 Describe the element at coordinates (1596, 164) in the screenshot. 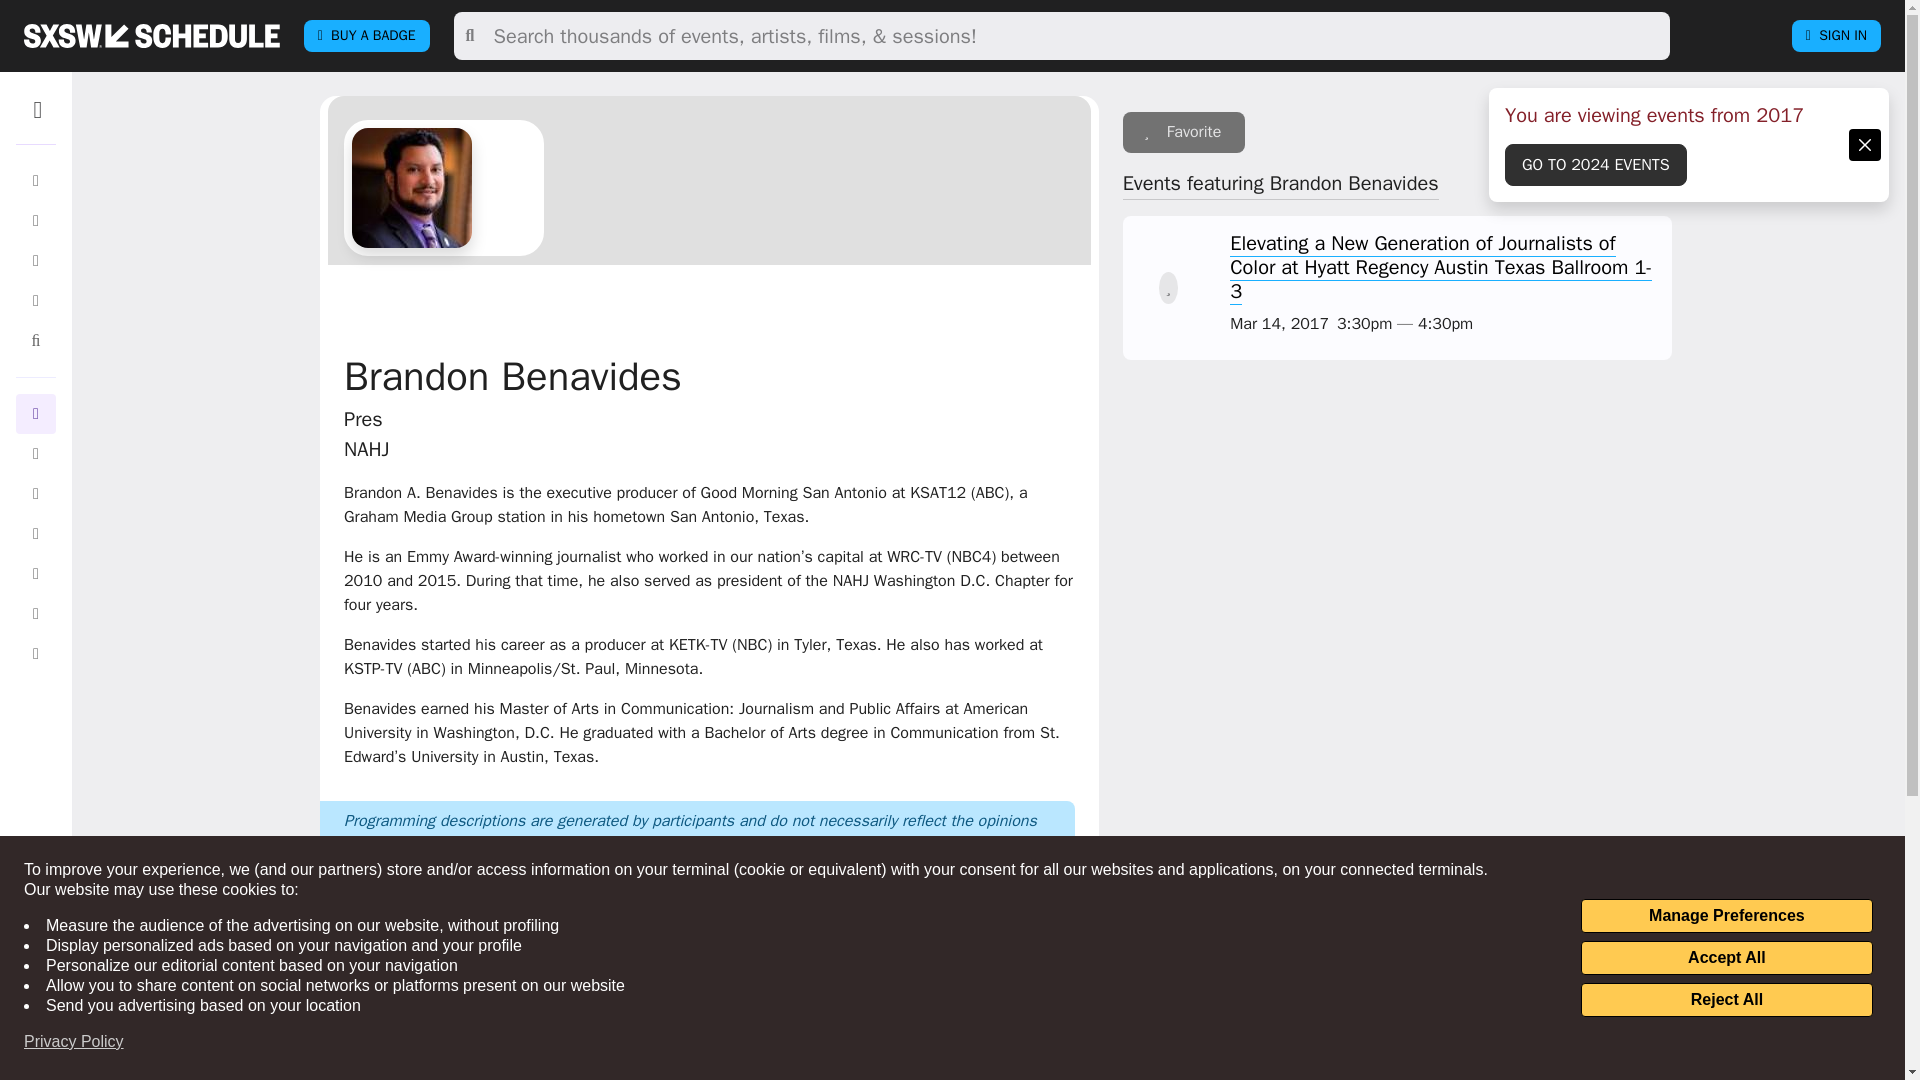

I see `GO TO 2024 EVENTS` at that location.